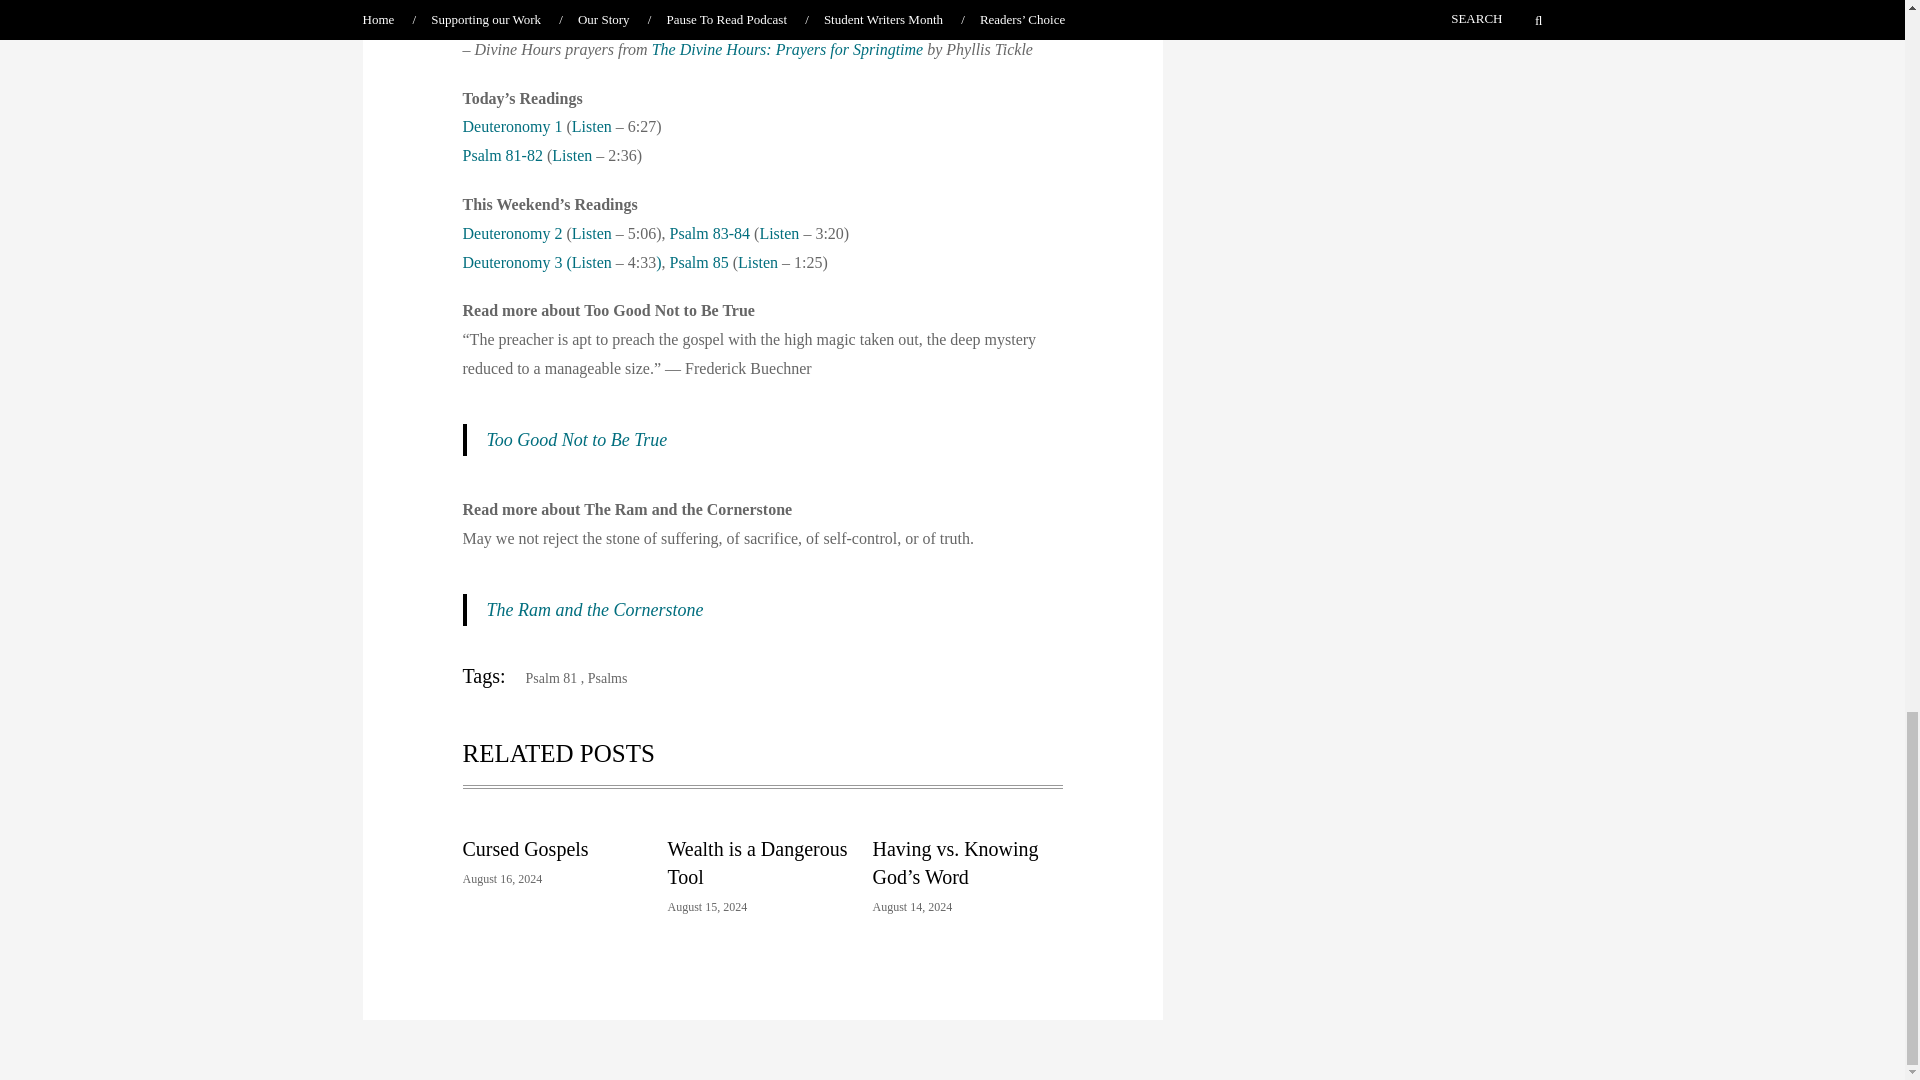  What do you see at coordinates (502, 155) in the screenshot?
I see `Psalm 81-82` at bounding box center [502, 155].